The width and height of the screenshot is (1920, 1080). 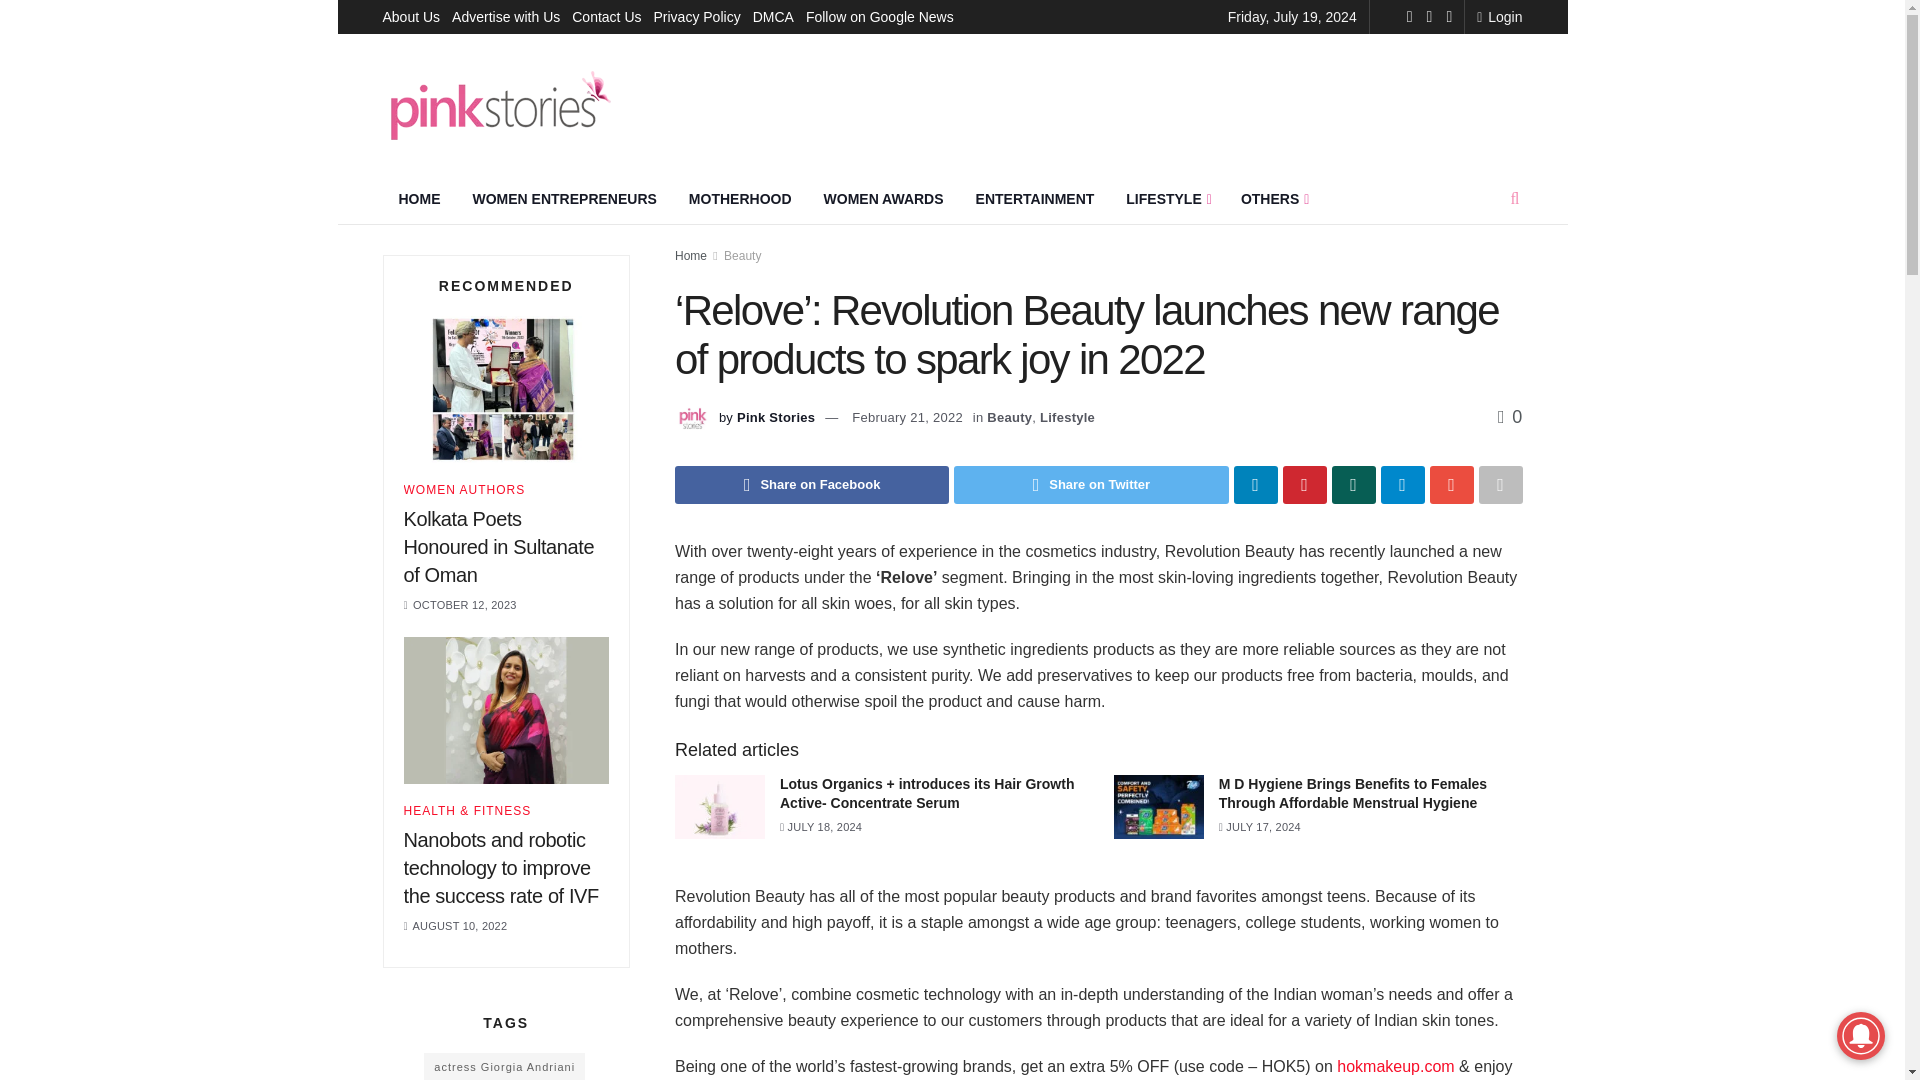 I want to click on OTHERS, so click(x=1273, y=198).